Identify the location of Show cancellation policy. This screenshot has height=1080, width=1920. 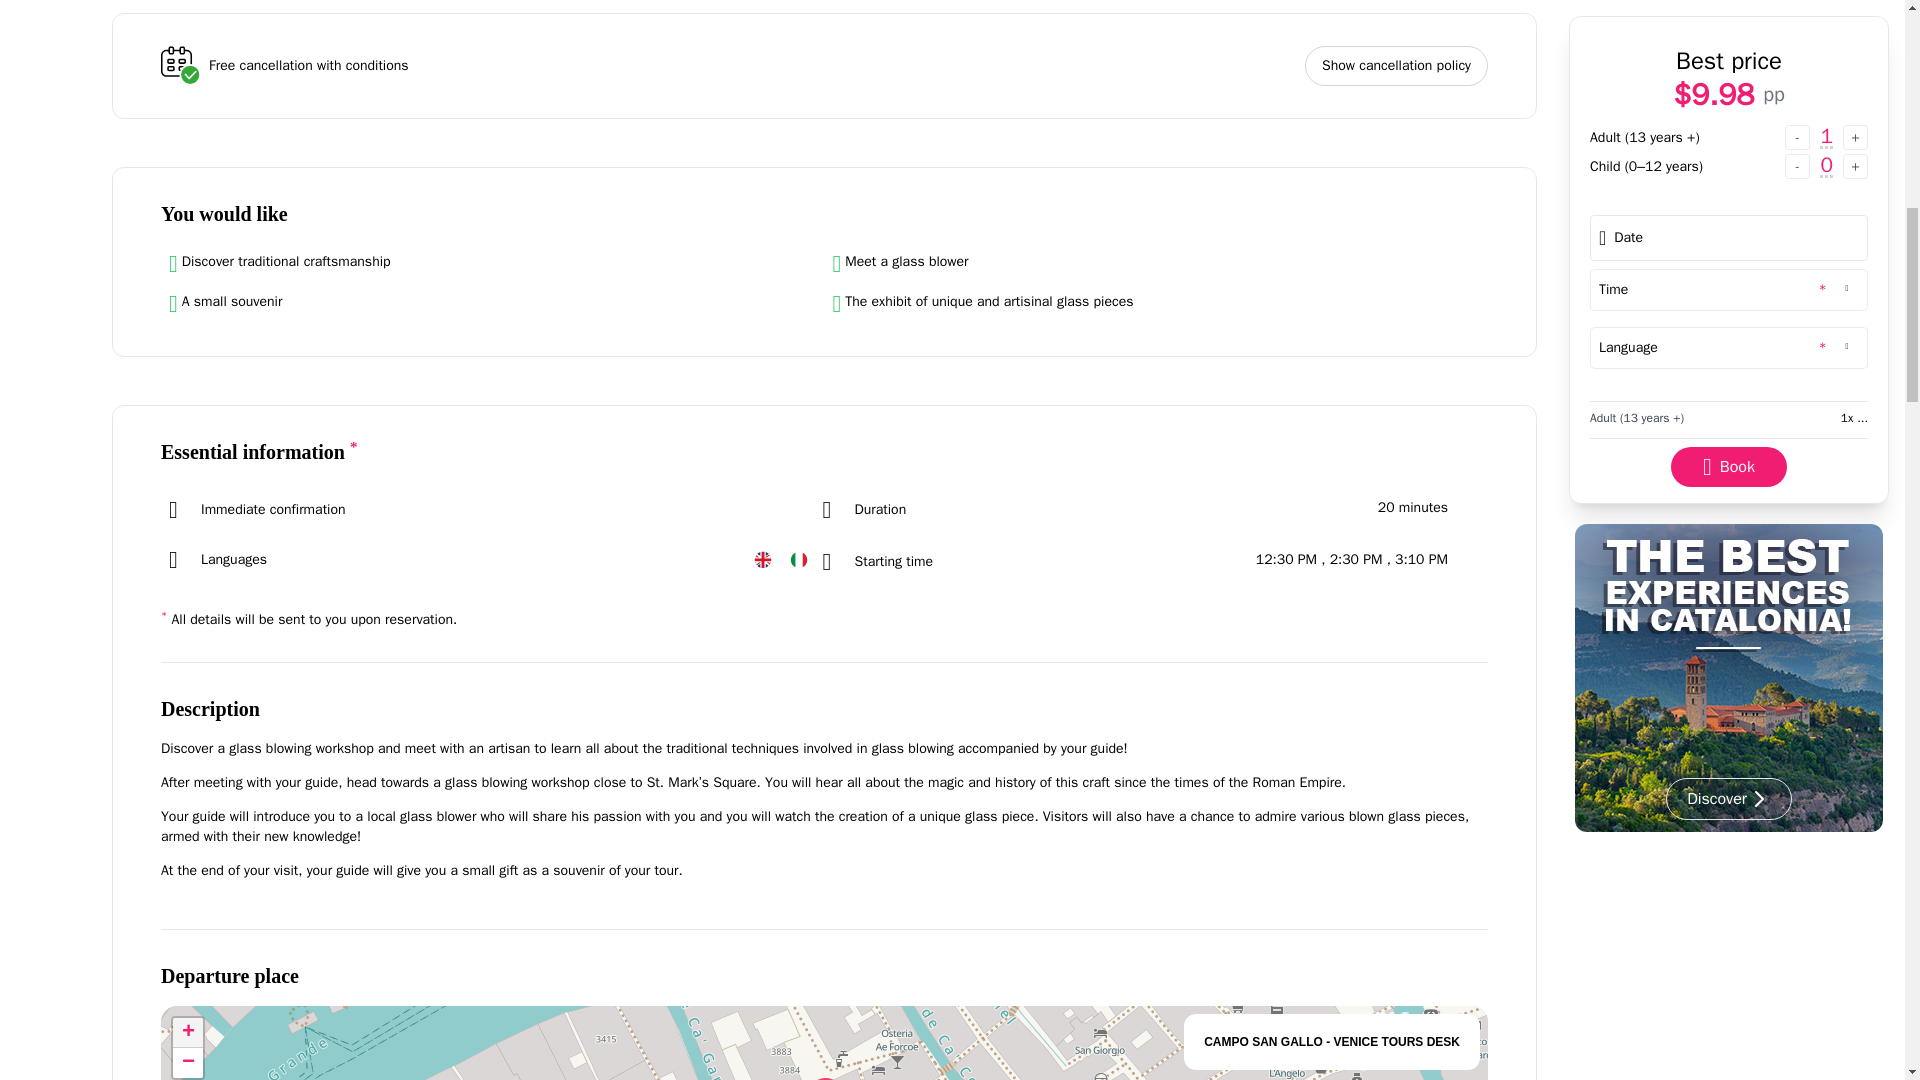
(1396, 66).